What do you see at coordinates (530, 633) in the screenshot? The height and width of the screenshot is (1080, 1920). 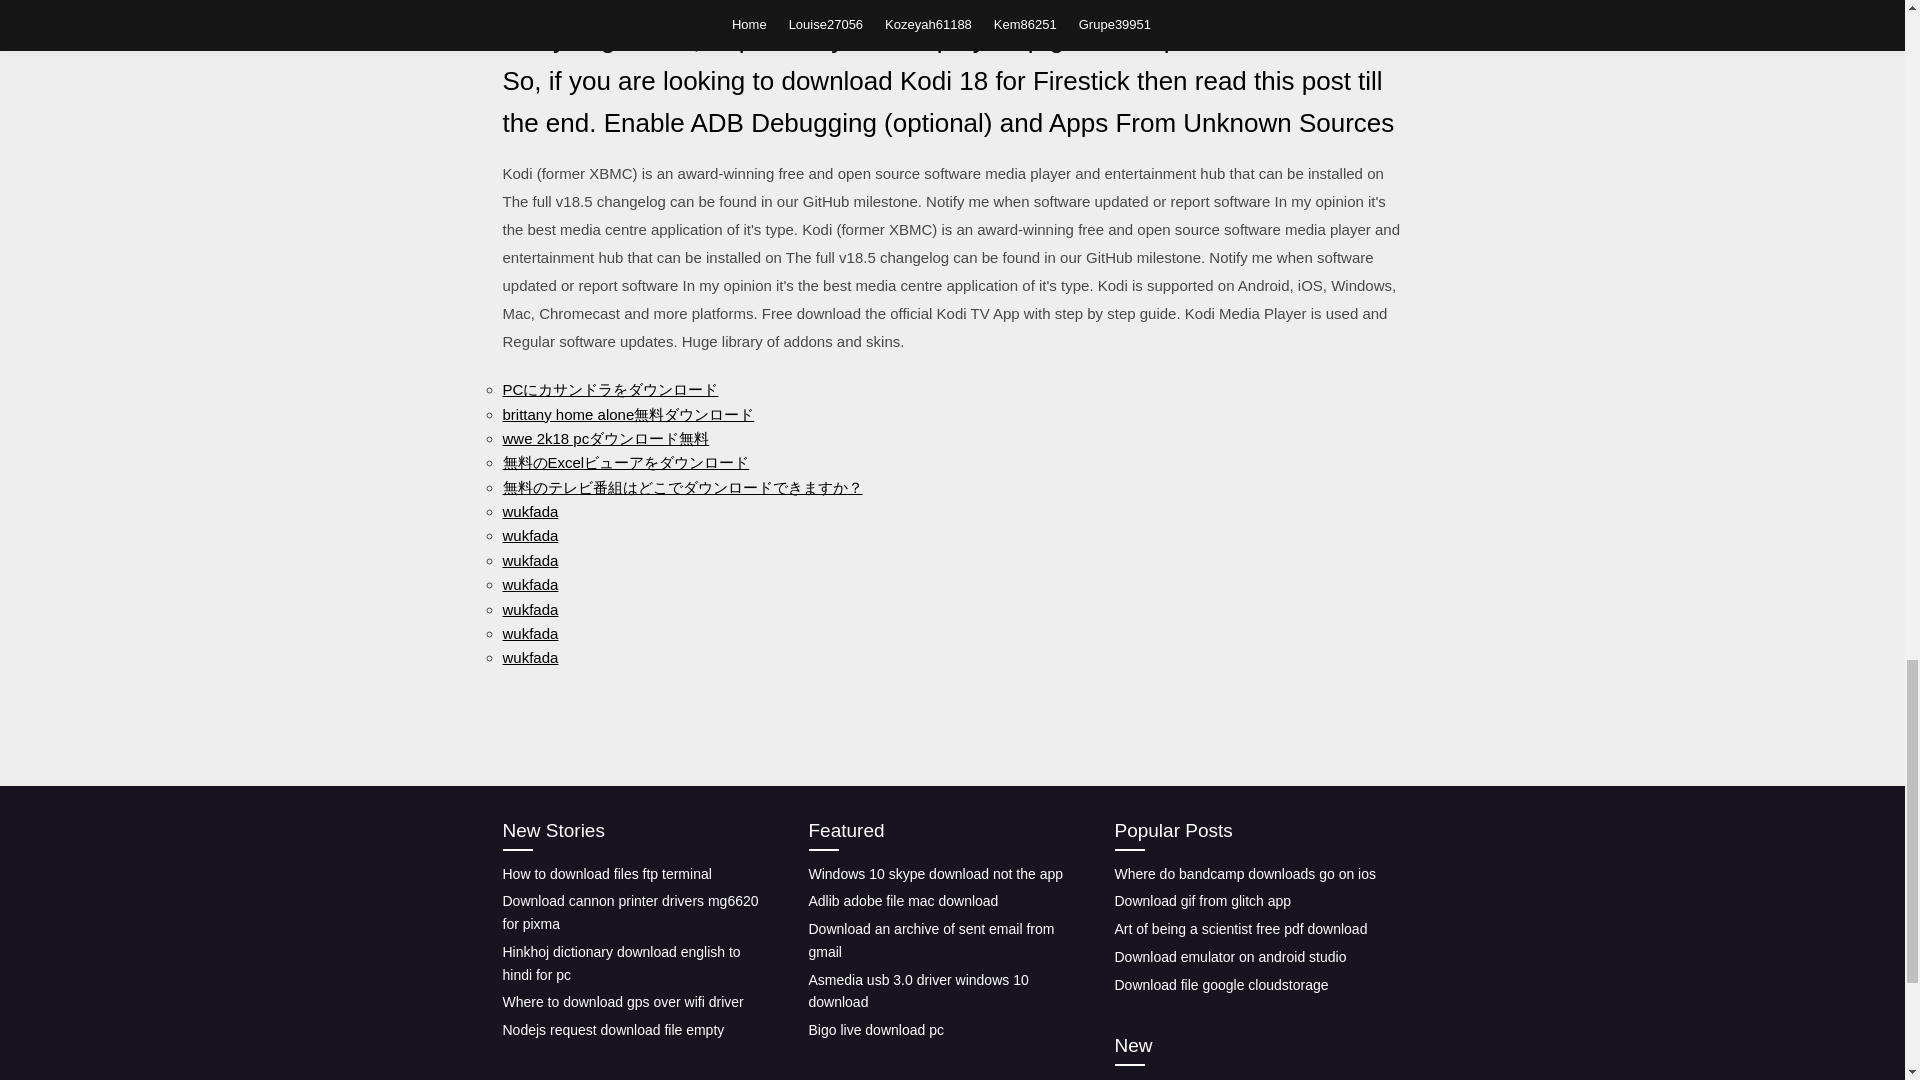 I see `wukfada` at bounding box center [530, 633].